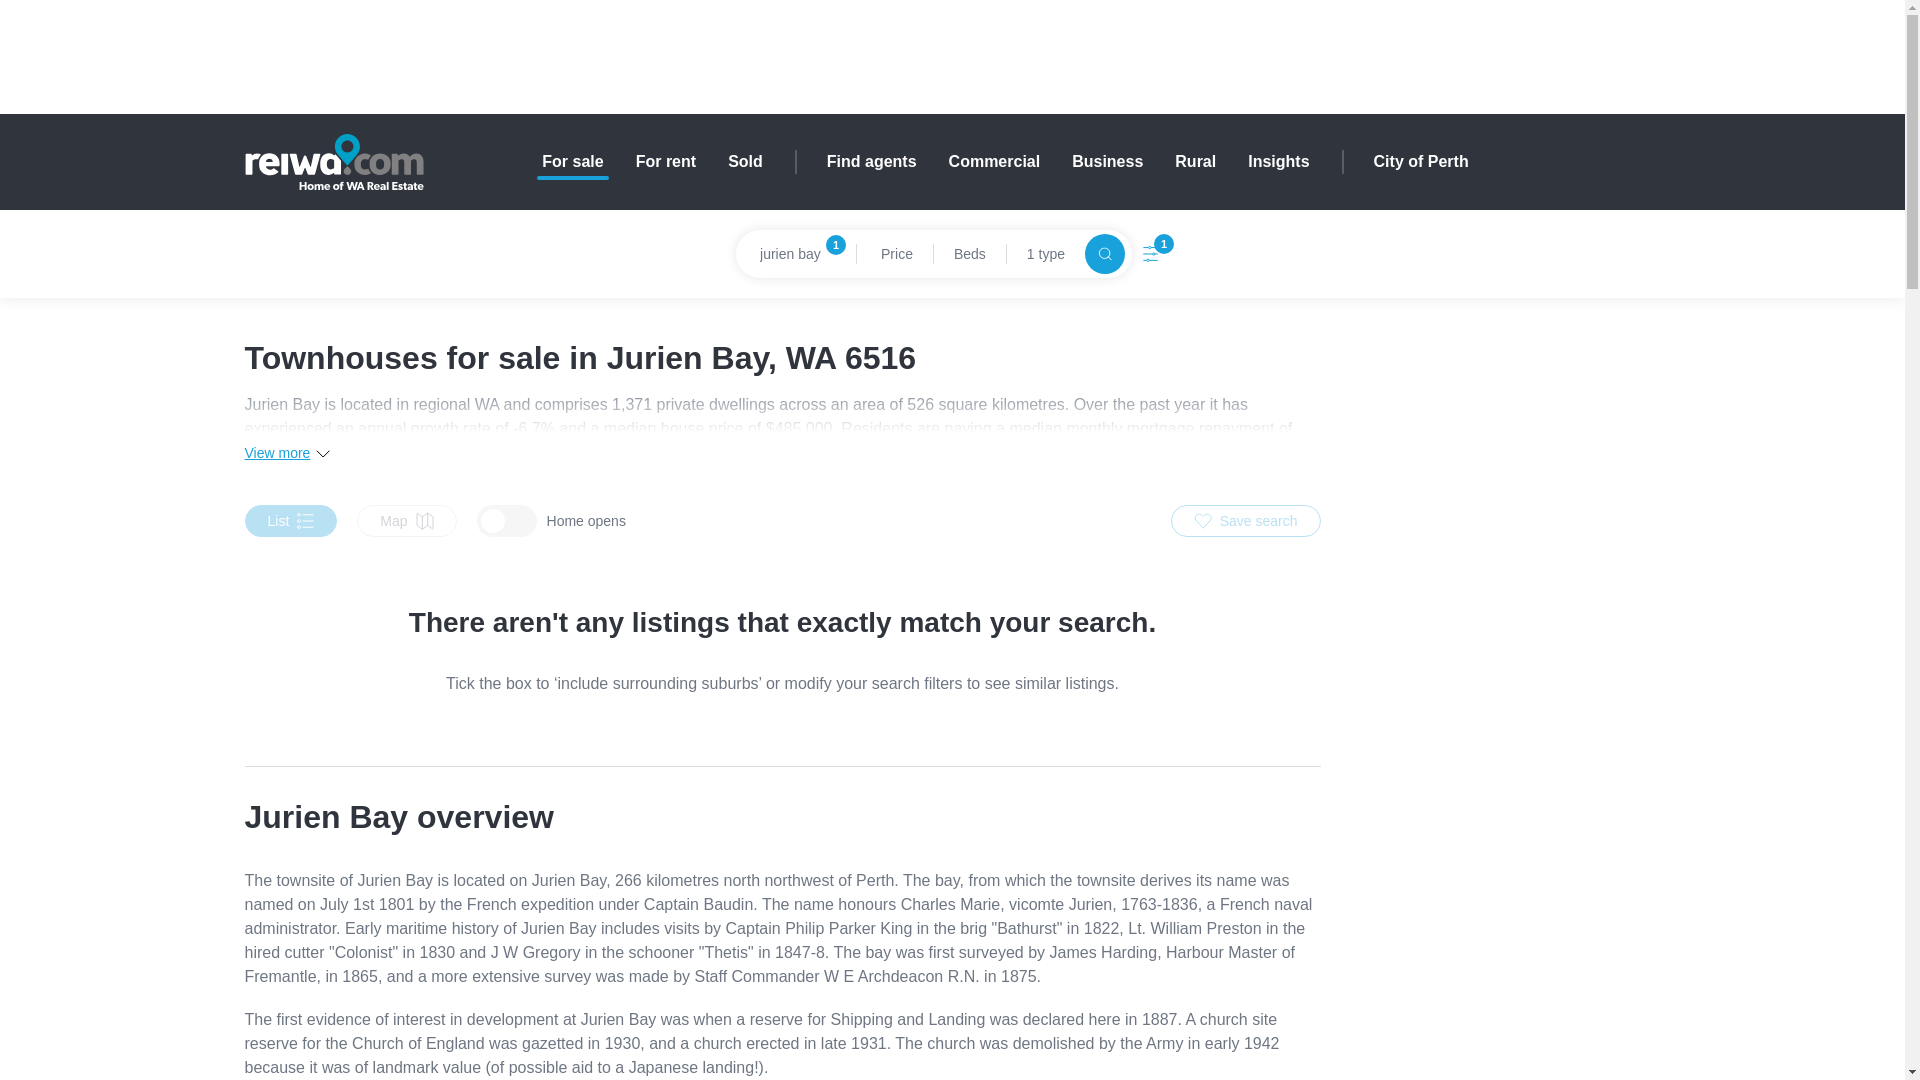  I want to click on Commercial, so click(994, 162).